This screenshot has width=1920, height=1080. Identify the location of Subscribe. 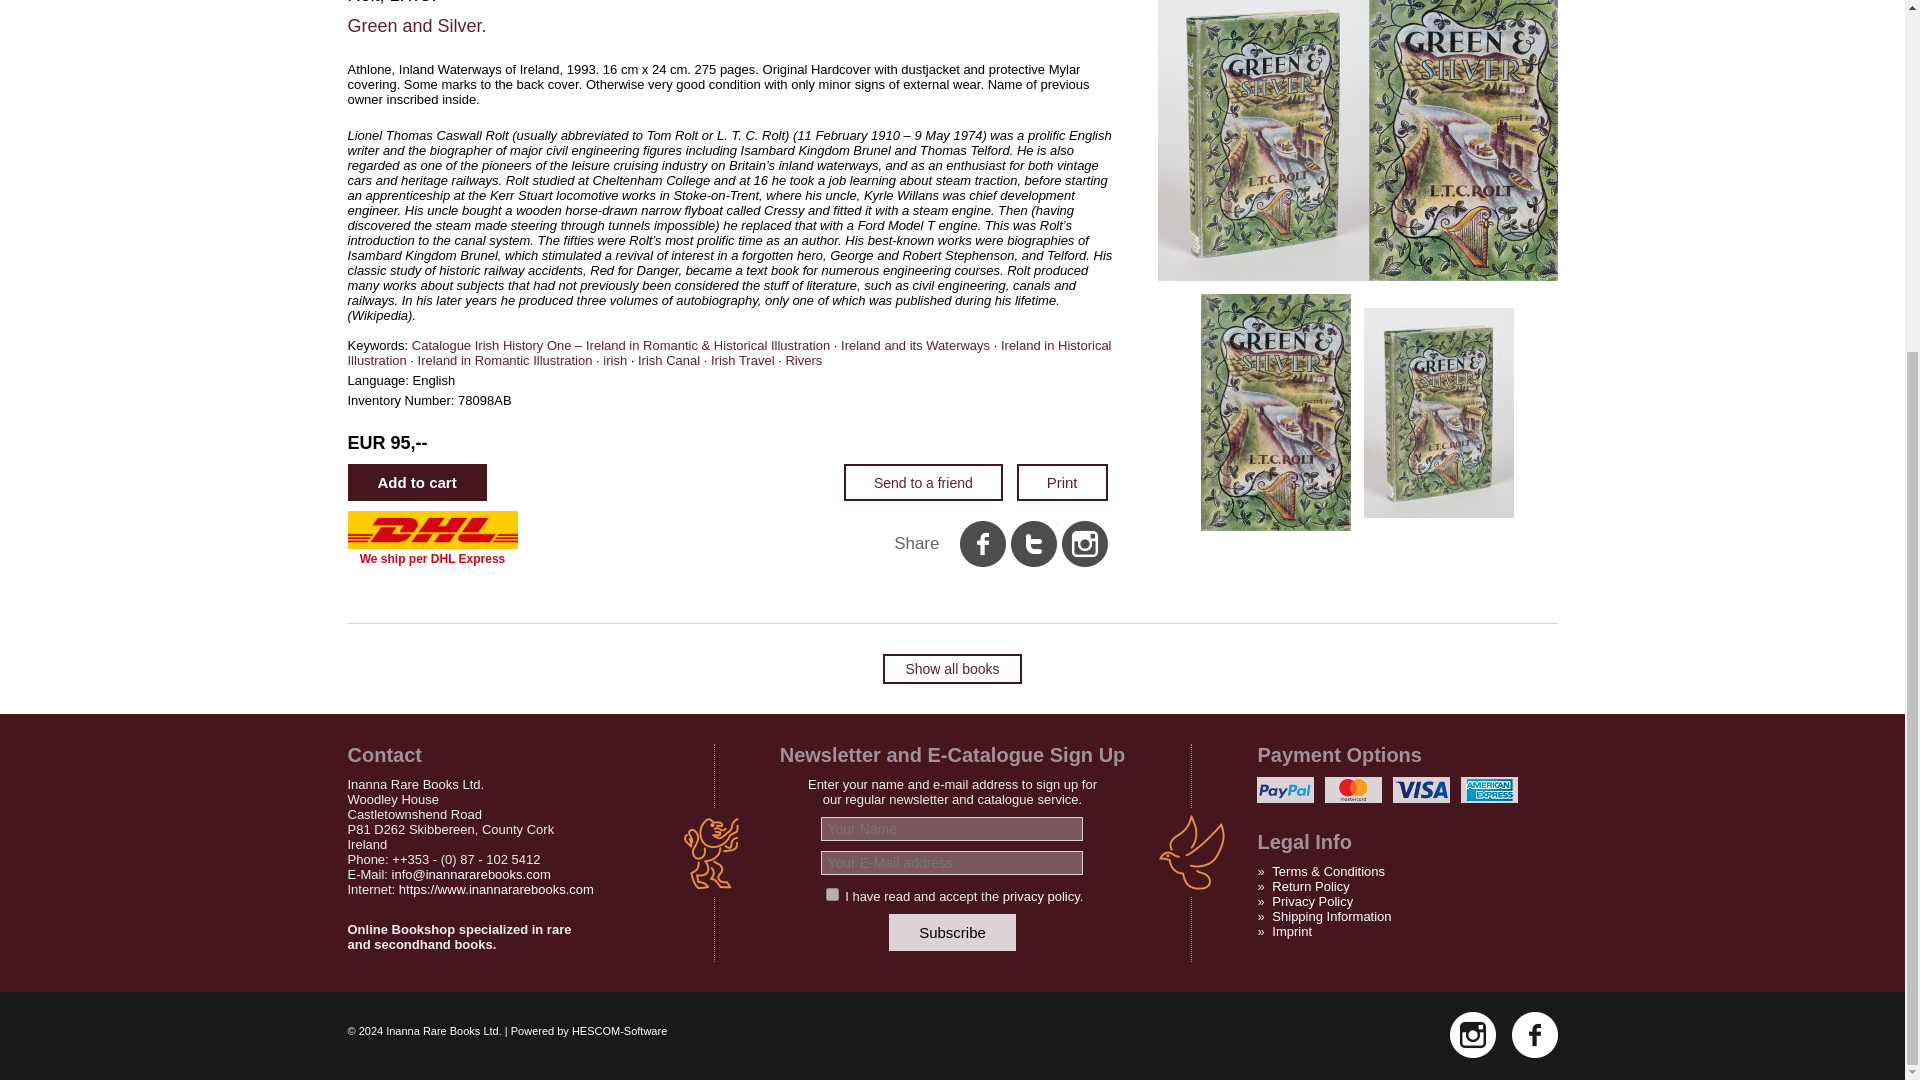
(952, 932).